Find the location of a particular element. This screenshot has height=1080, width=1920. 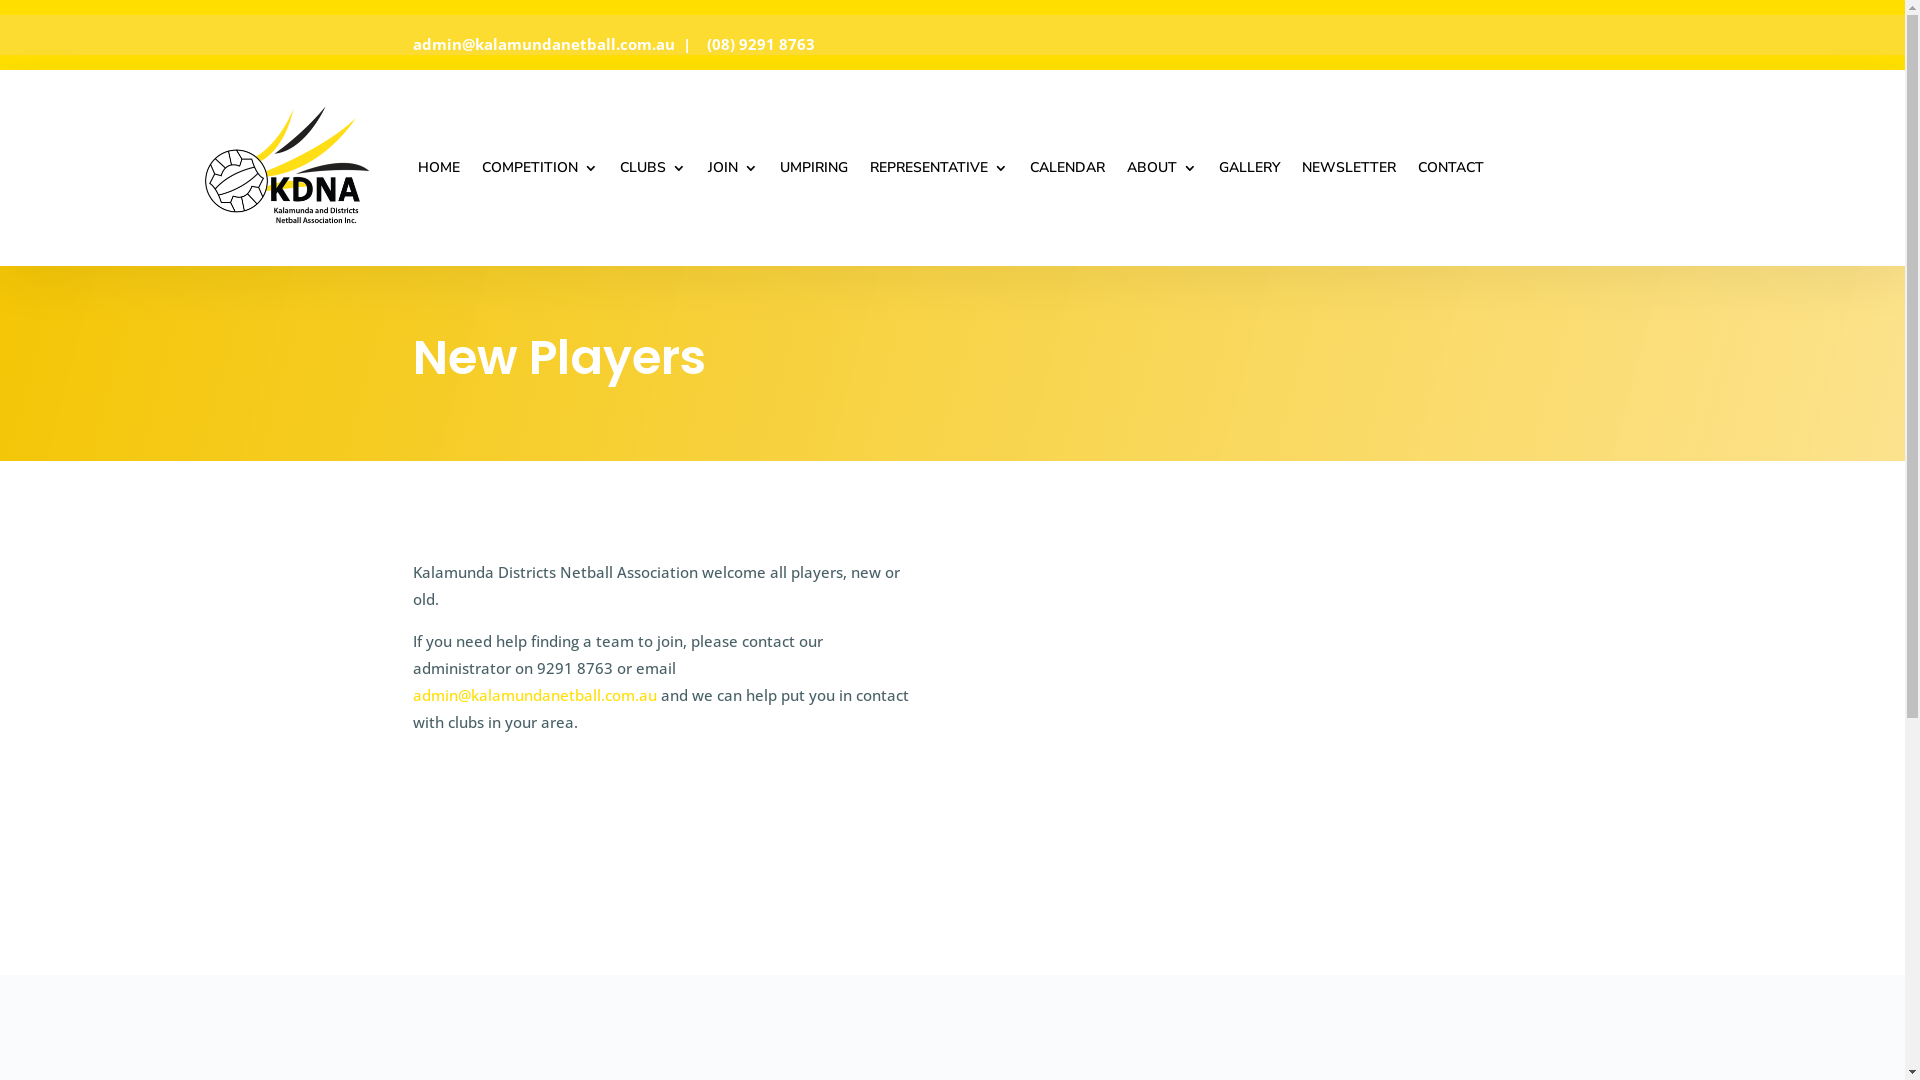

CALENDAR is located at coordinates (1068, 168).